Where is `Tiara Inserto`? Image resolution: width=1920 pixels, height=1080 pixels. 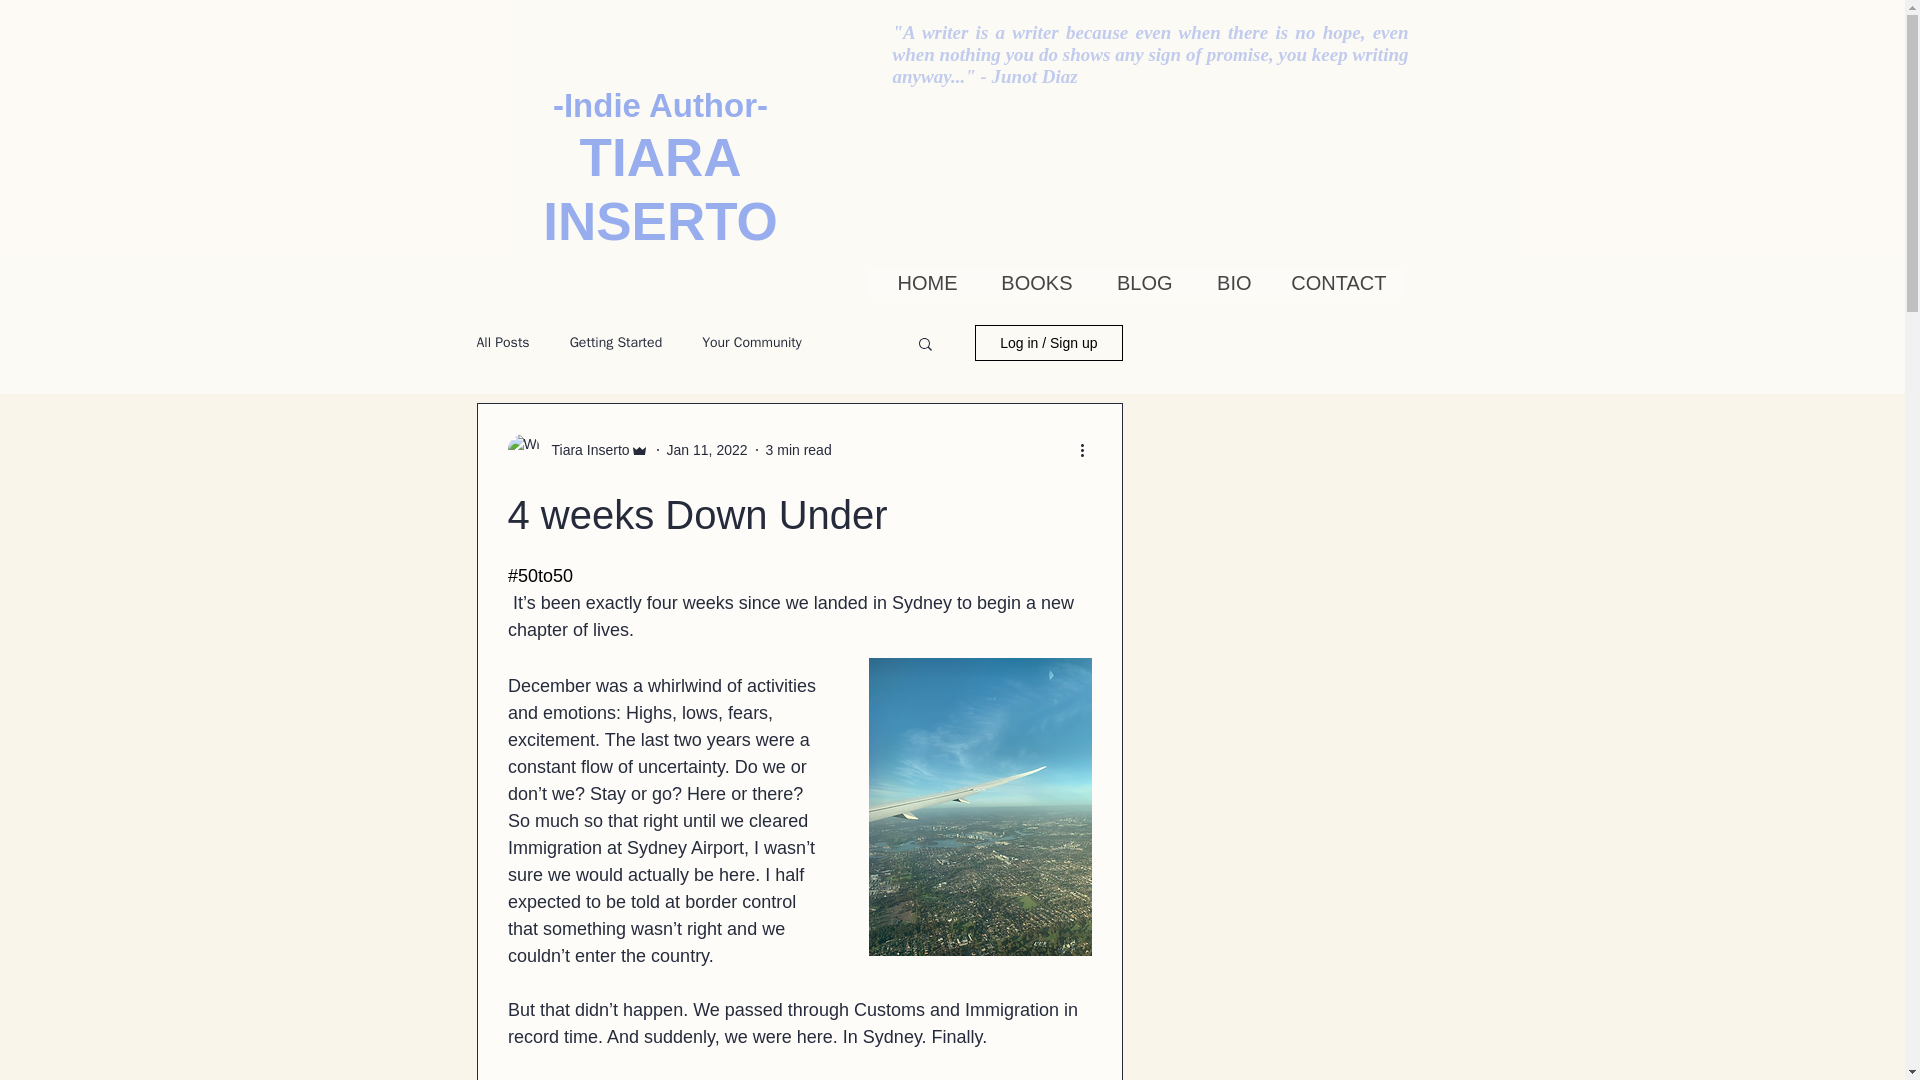
Tiara Inserto is located at coordinates (584, 450).